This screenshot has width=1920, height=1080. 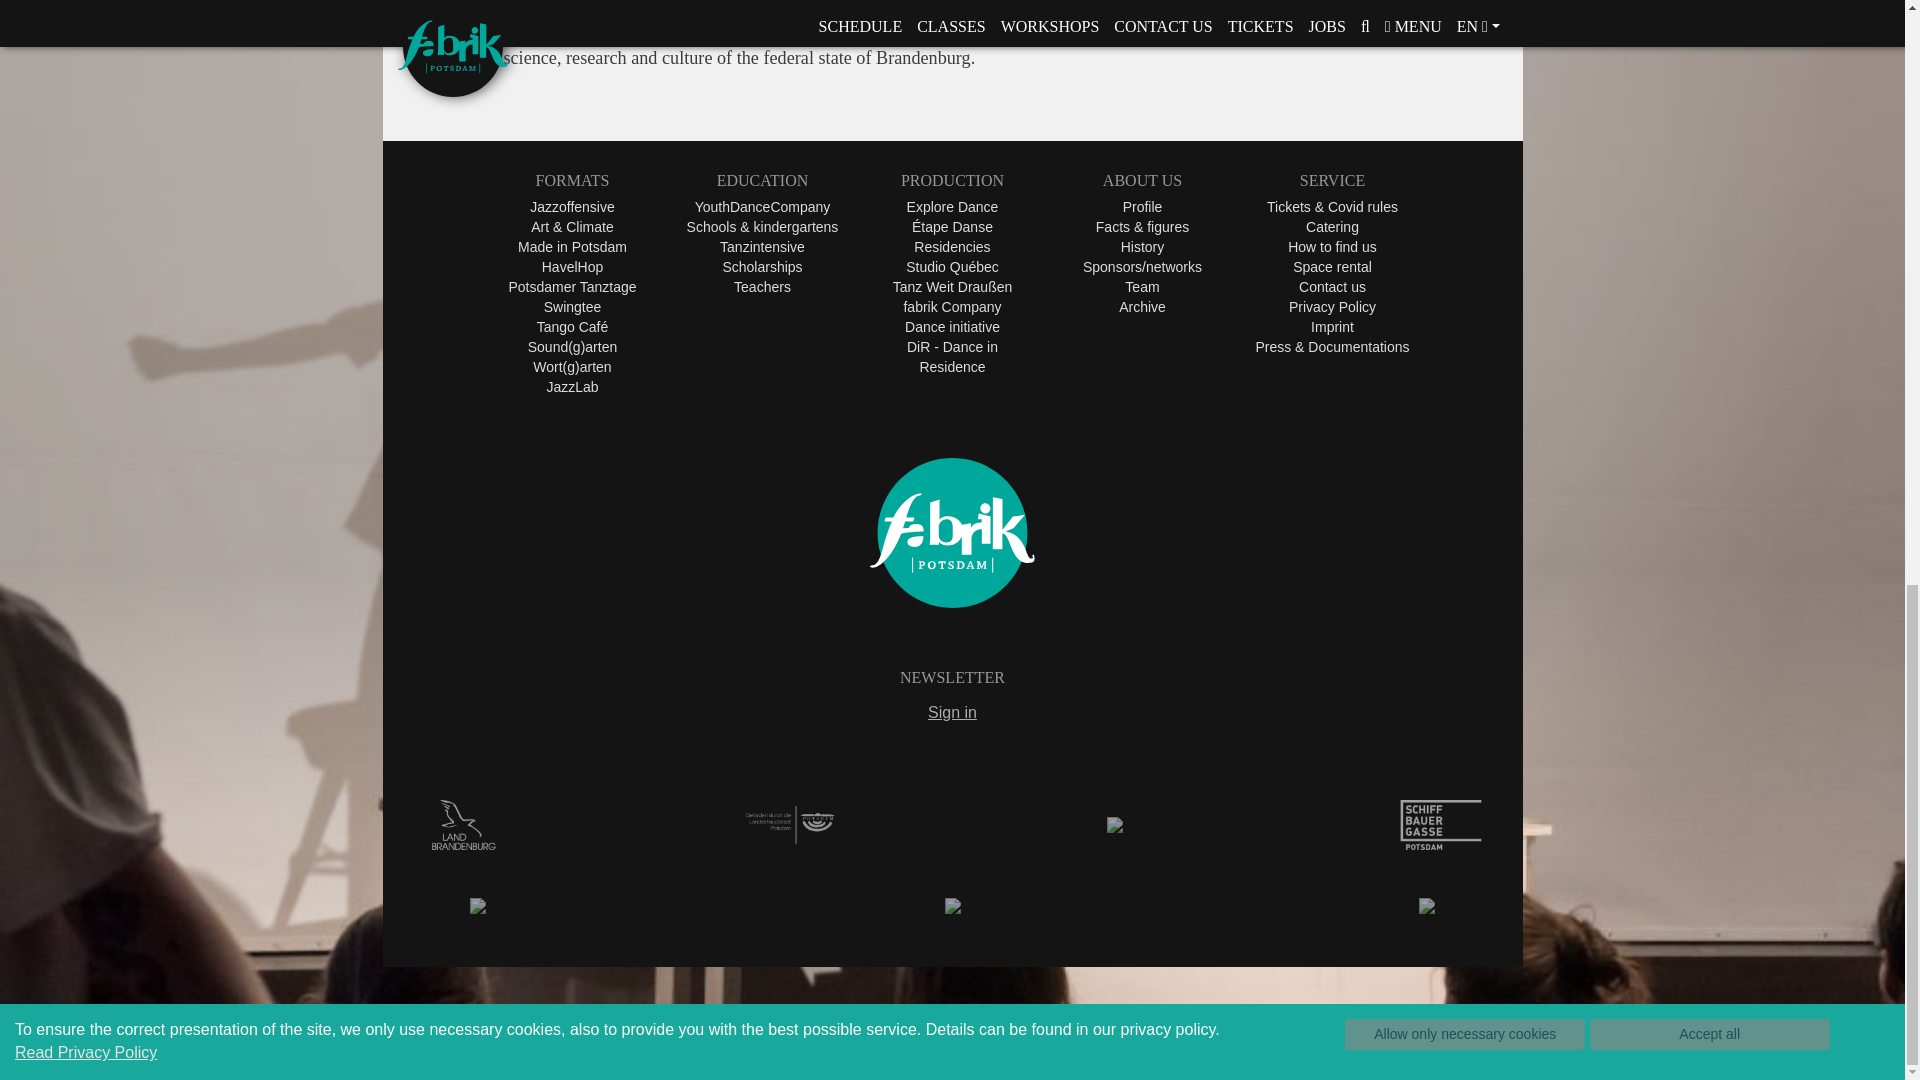 I want to click on Swingtee, so click(x=572, y=307).